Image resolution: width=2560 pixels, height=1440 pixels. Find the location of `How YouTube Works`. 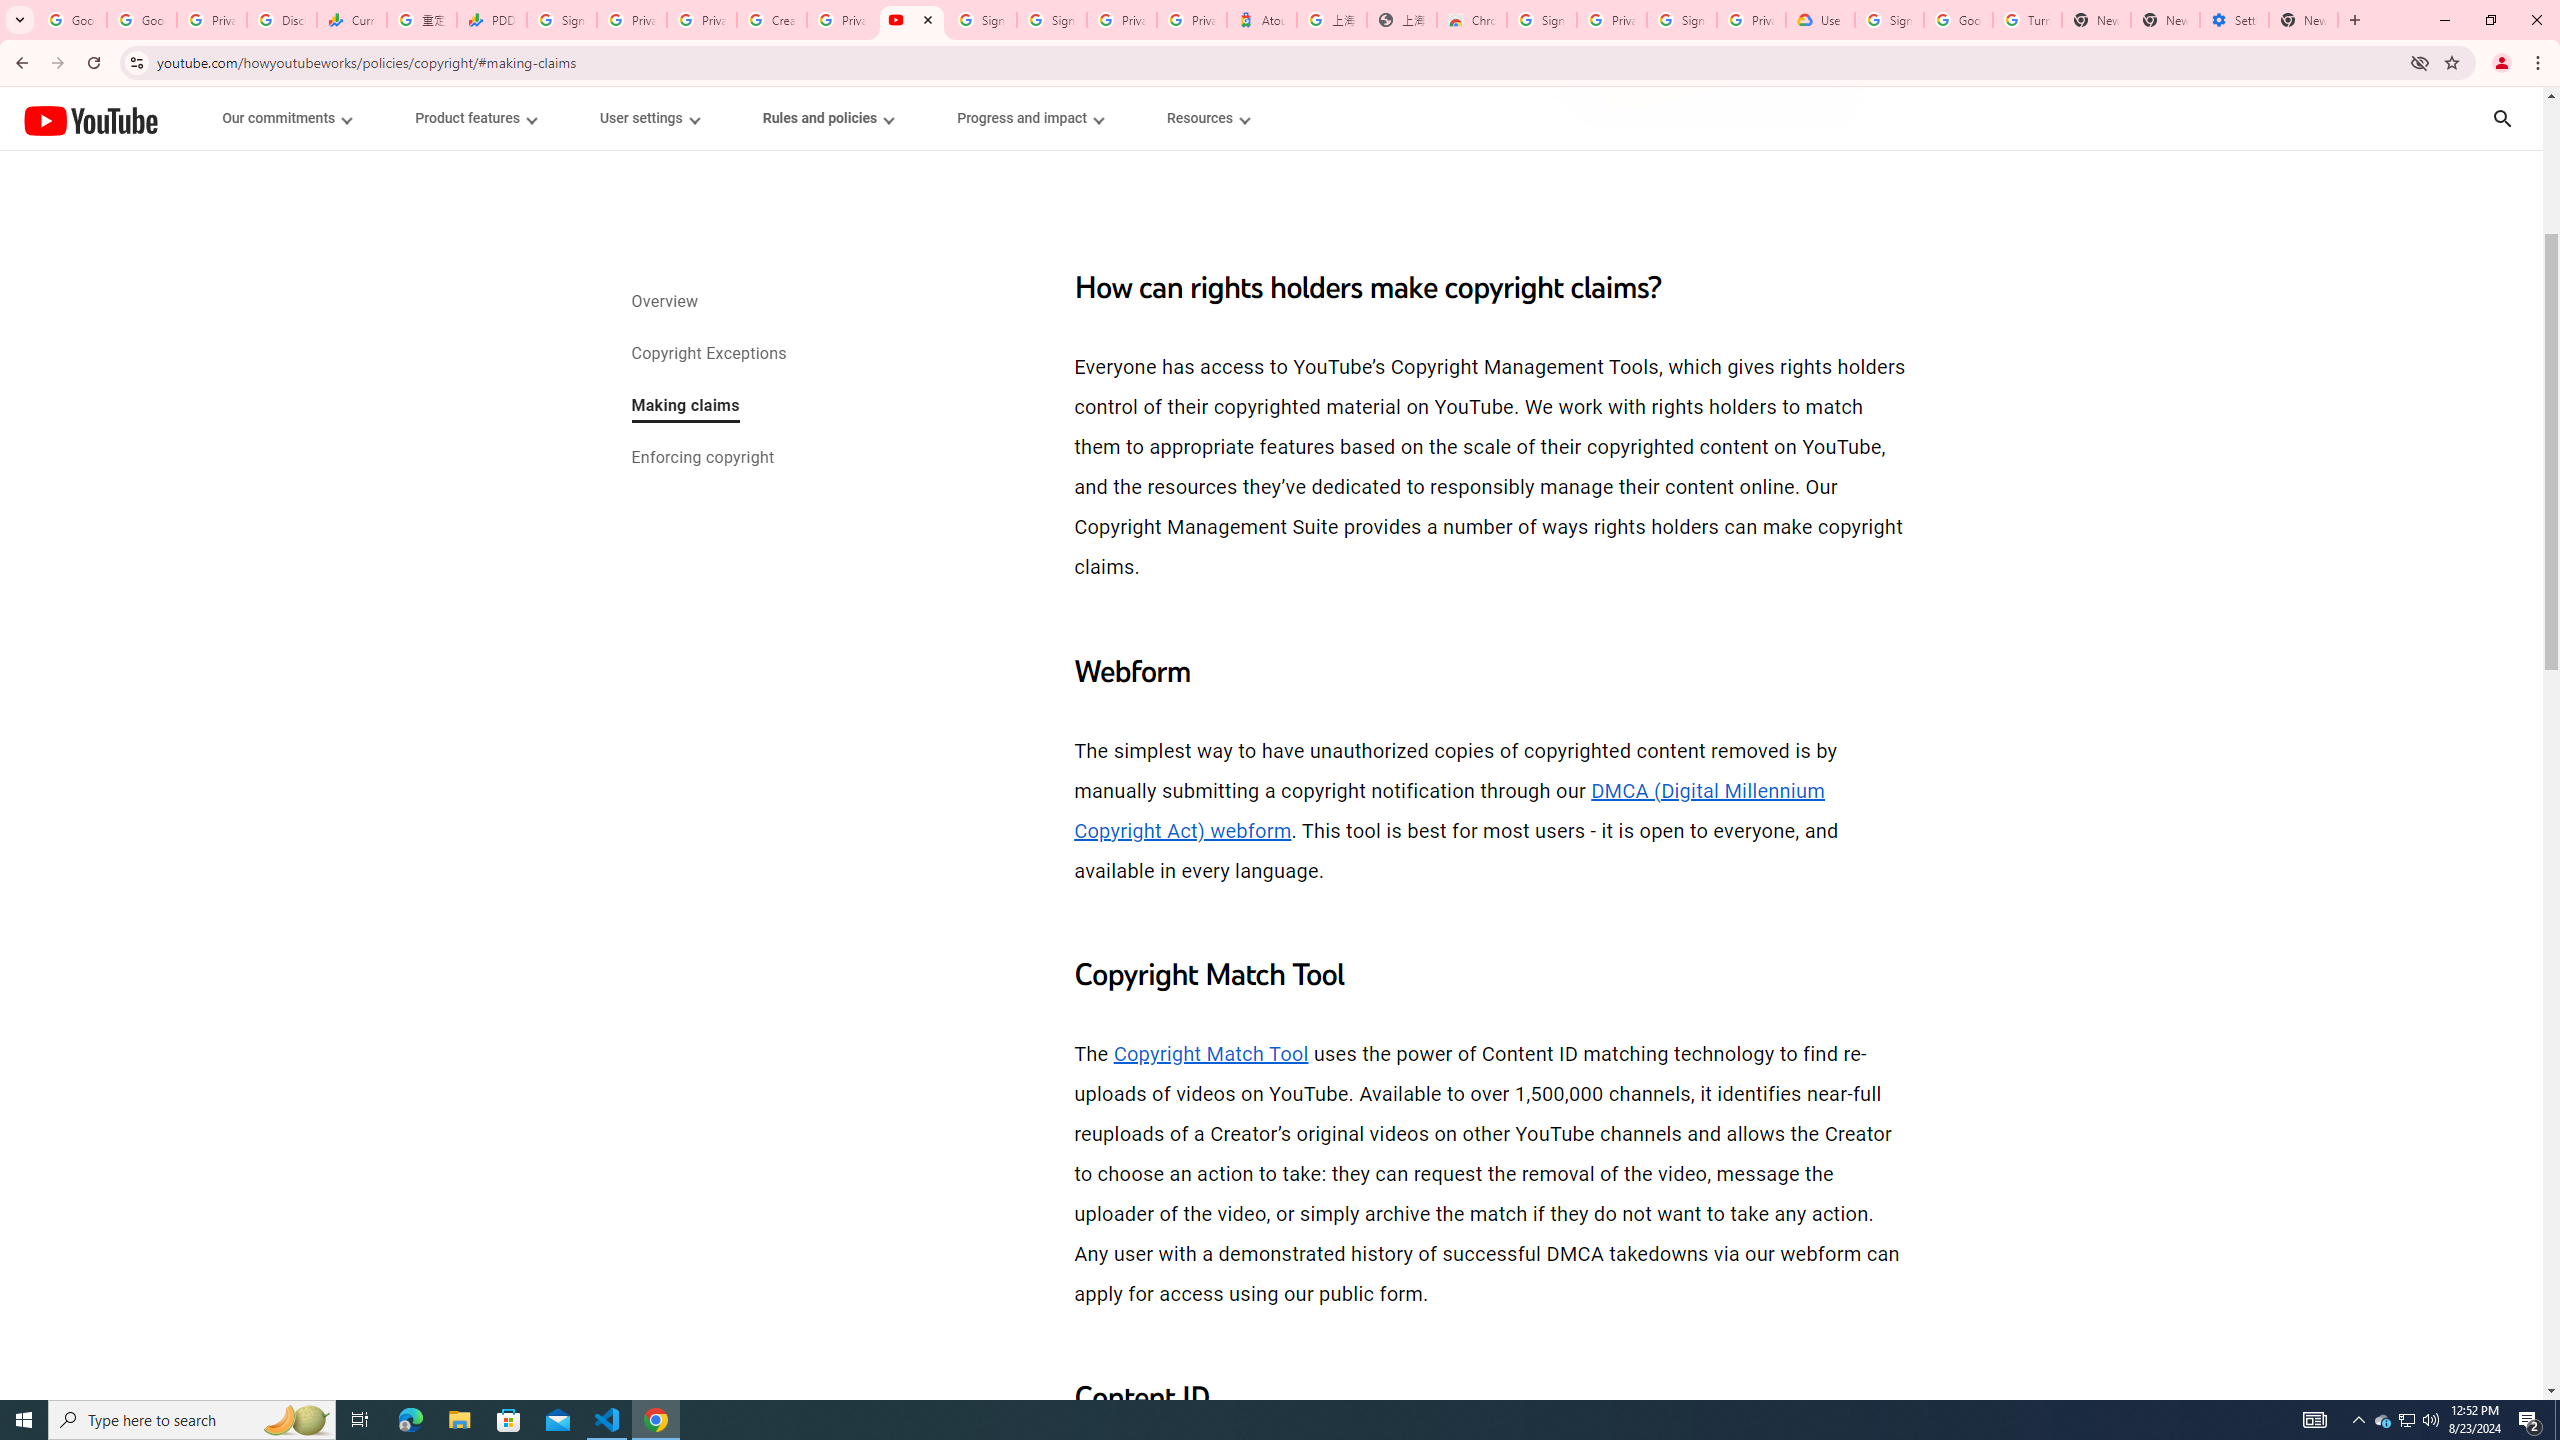

How YouTube Works is located at coordinates (90, 118).